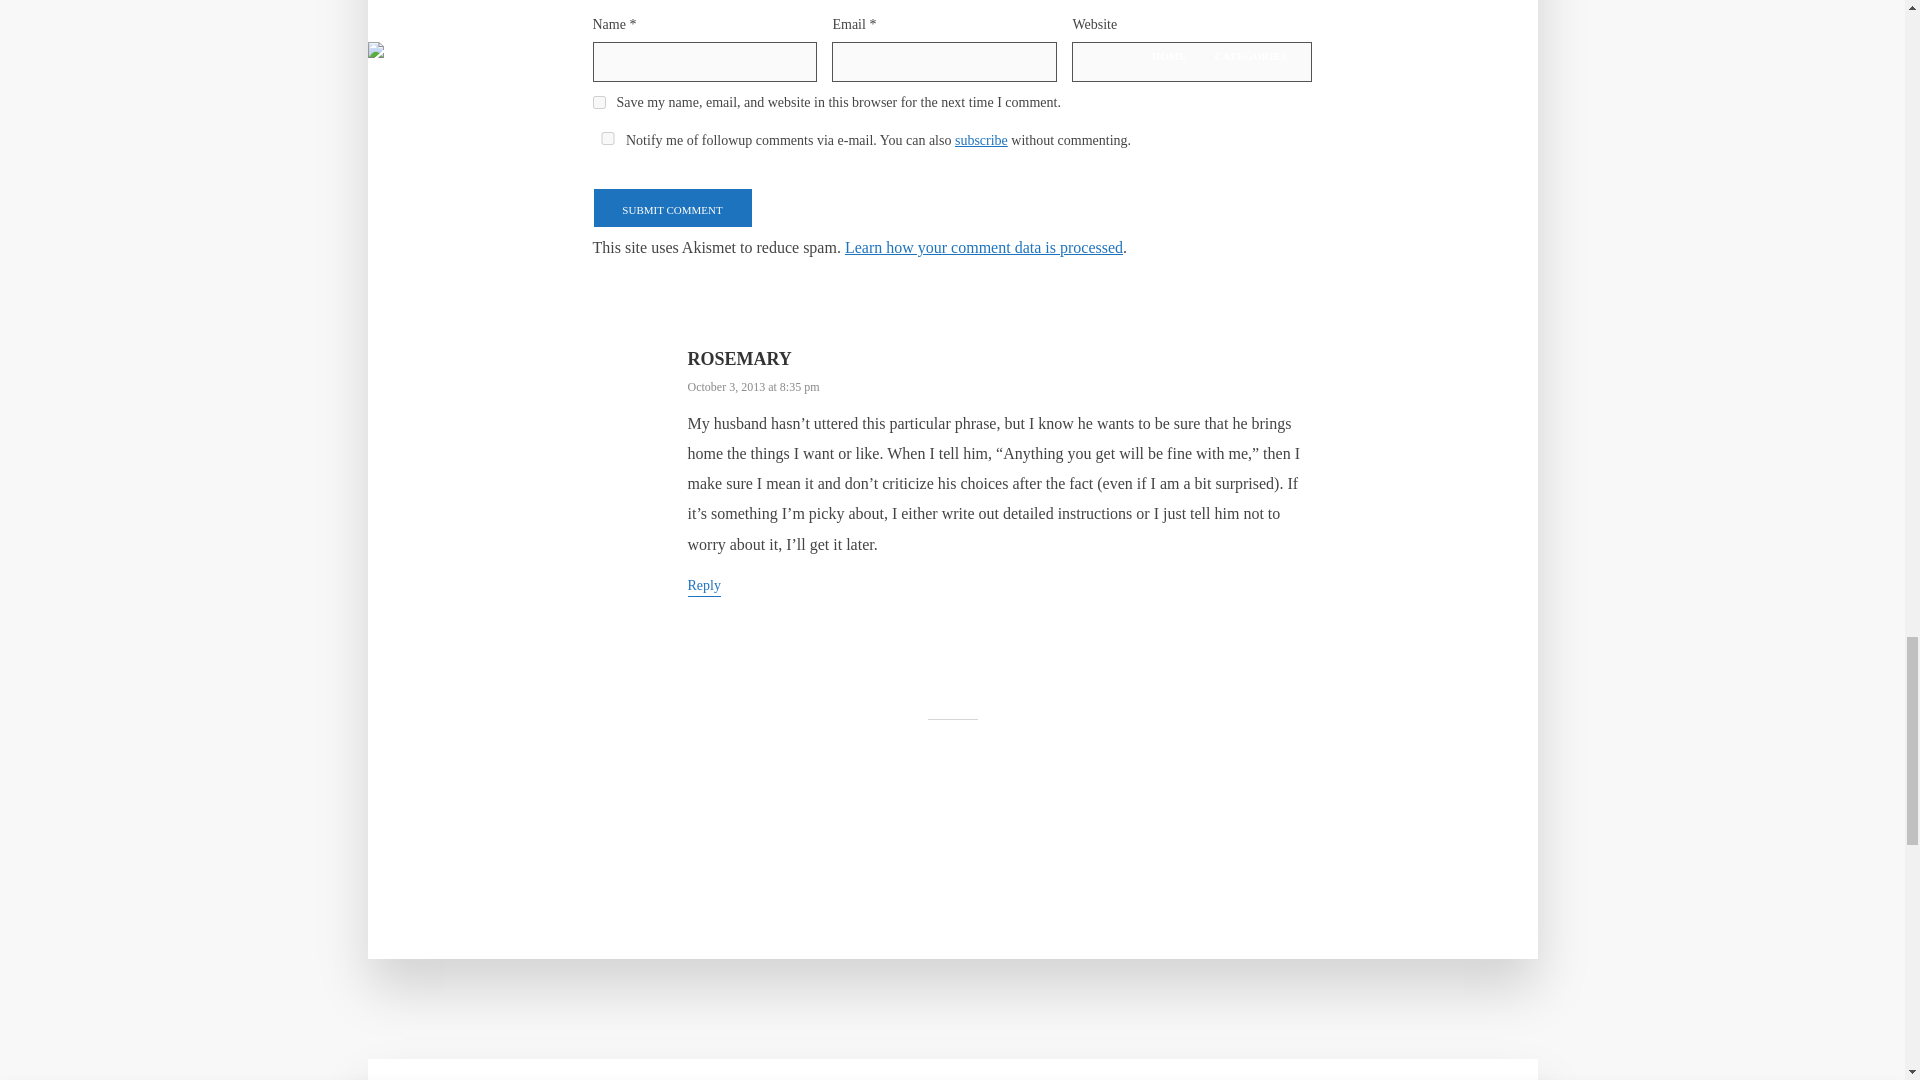 Image resolution: width=1920 pixels, height=1080 pixels. I want to click on Reply, so click(704, 587).